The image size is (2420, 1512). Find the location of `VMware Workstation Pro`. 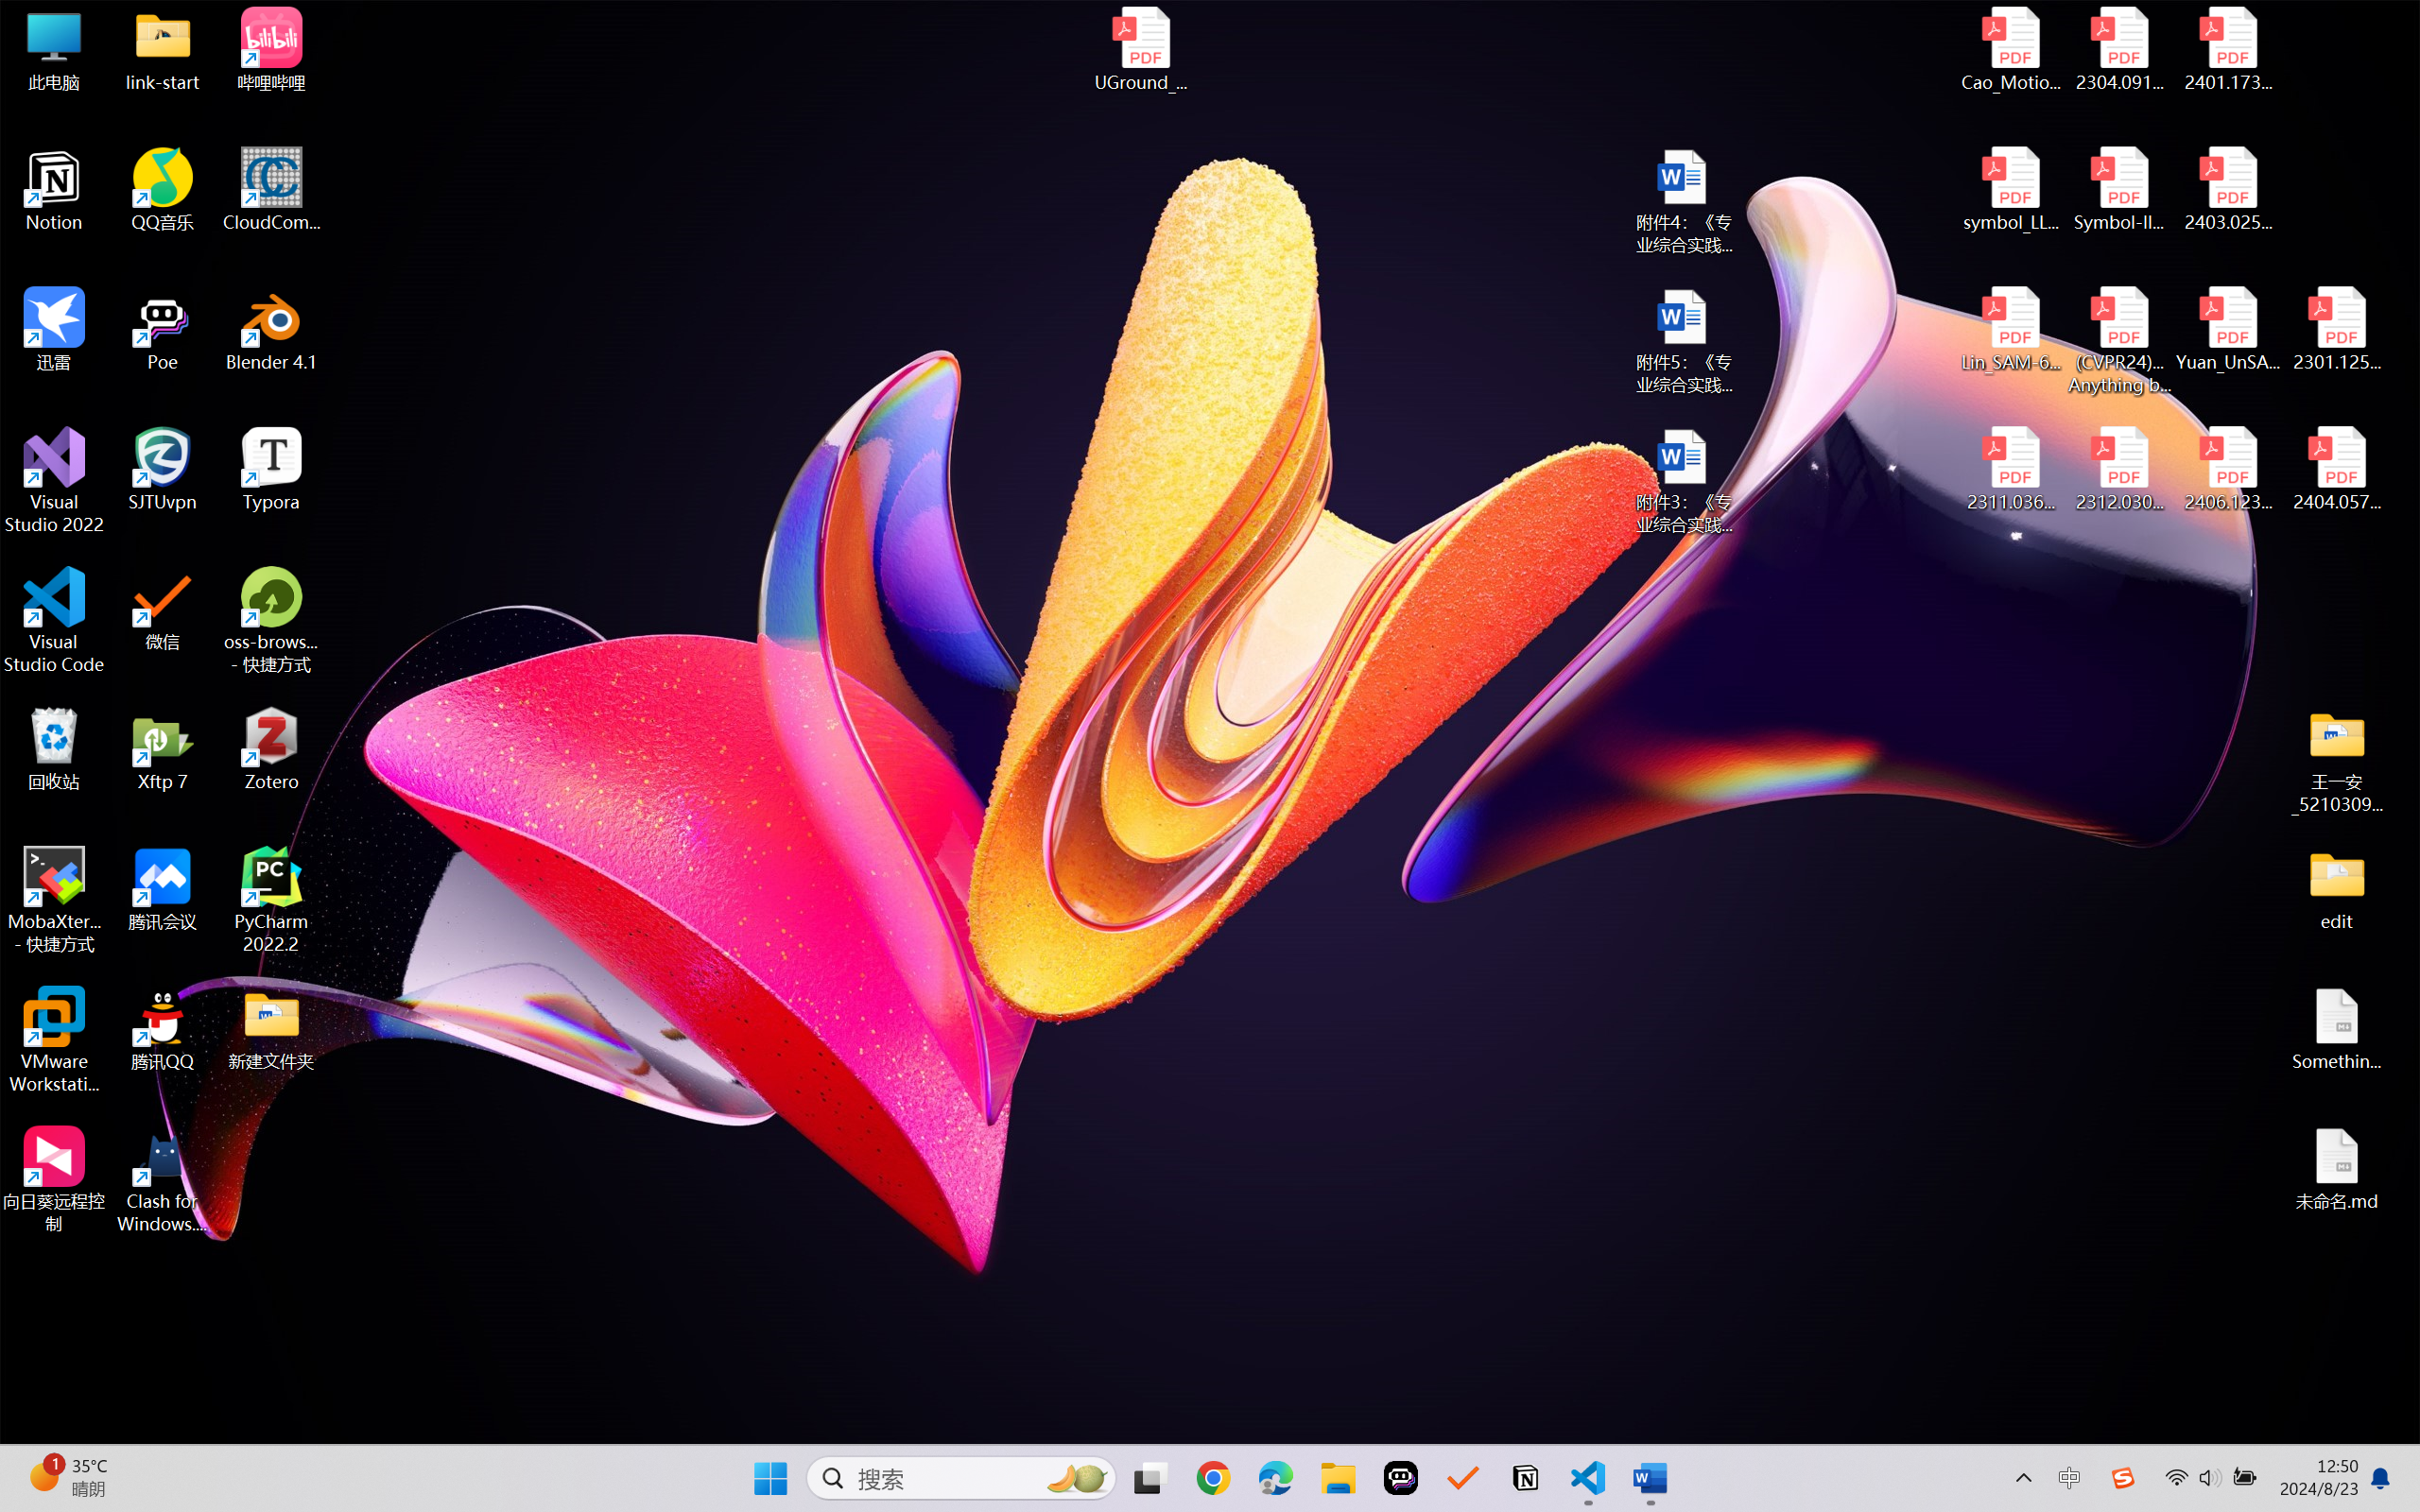

VMware Workstation Pro is located at coordinates (55, 1040).